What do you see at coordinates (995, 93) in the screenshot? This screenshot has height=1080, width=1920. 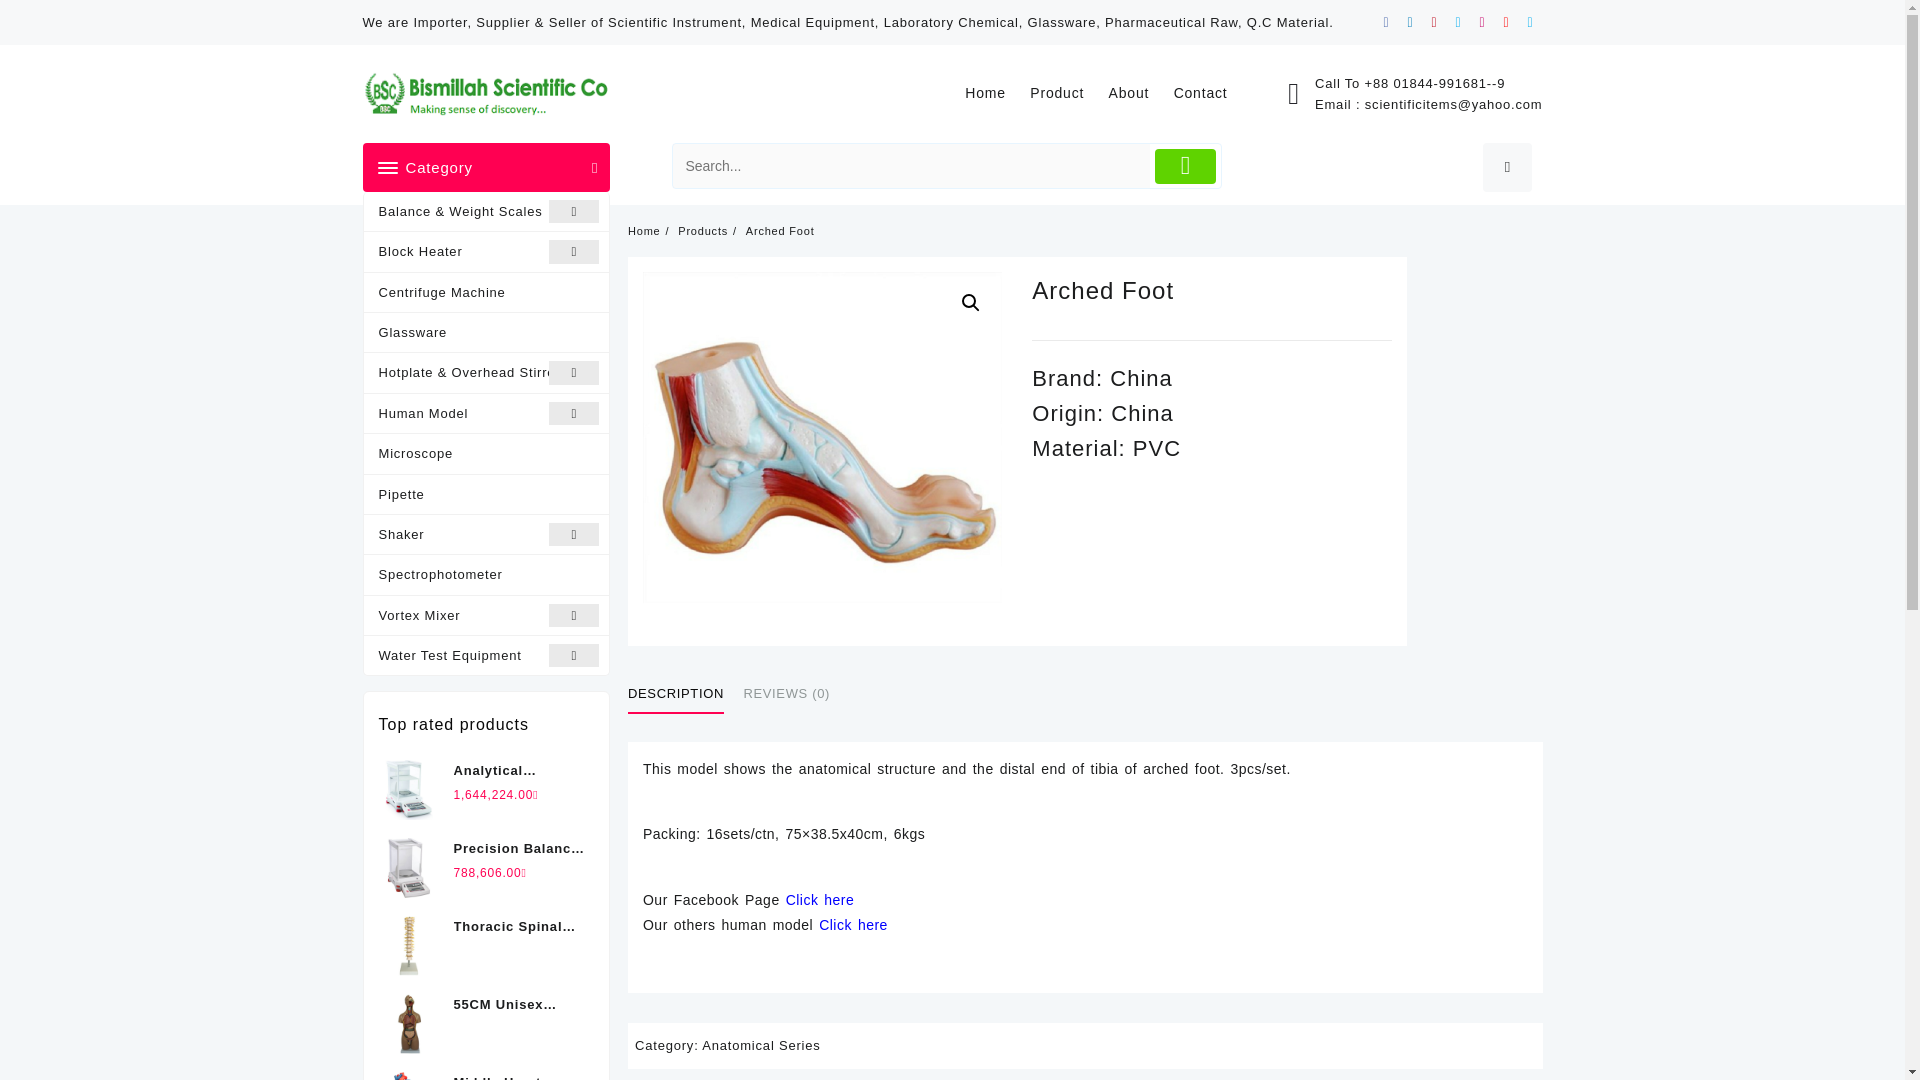 I see `Home` at bounding box center [995, 93].